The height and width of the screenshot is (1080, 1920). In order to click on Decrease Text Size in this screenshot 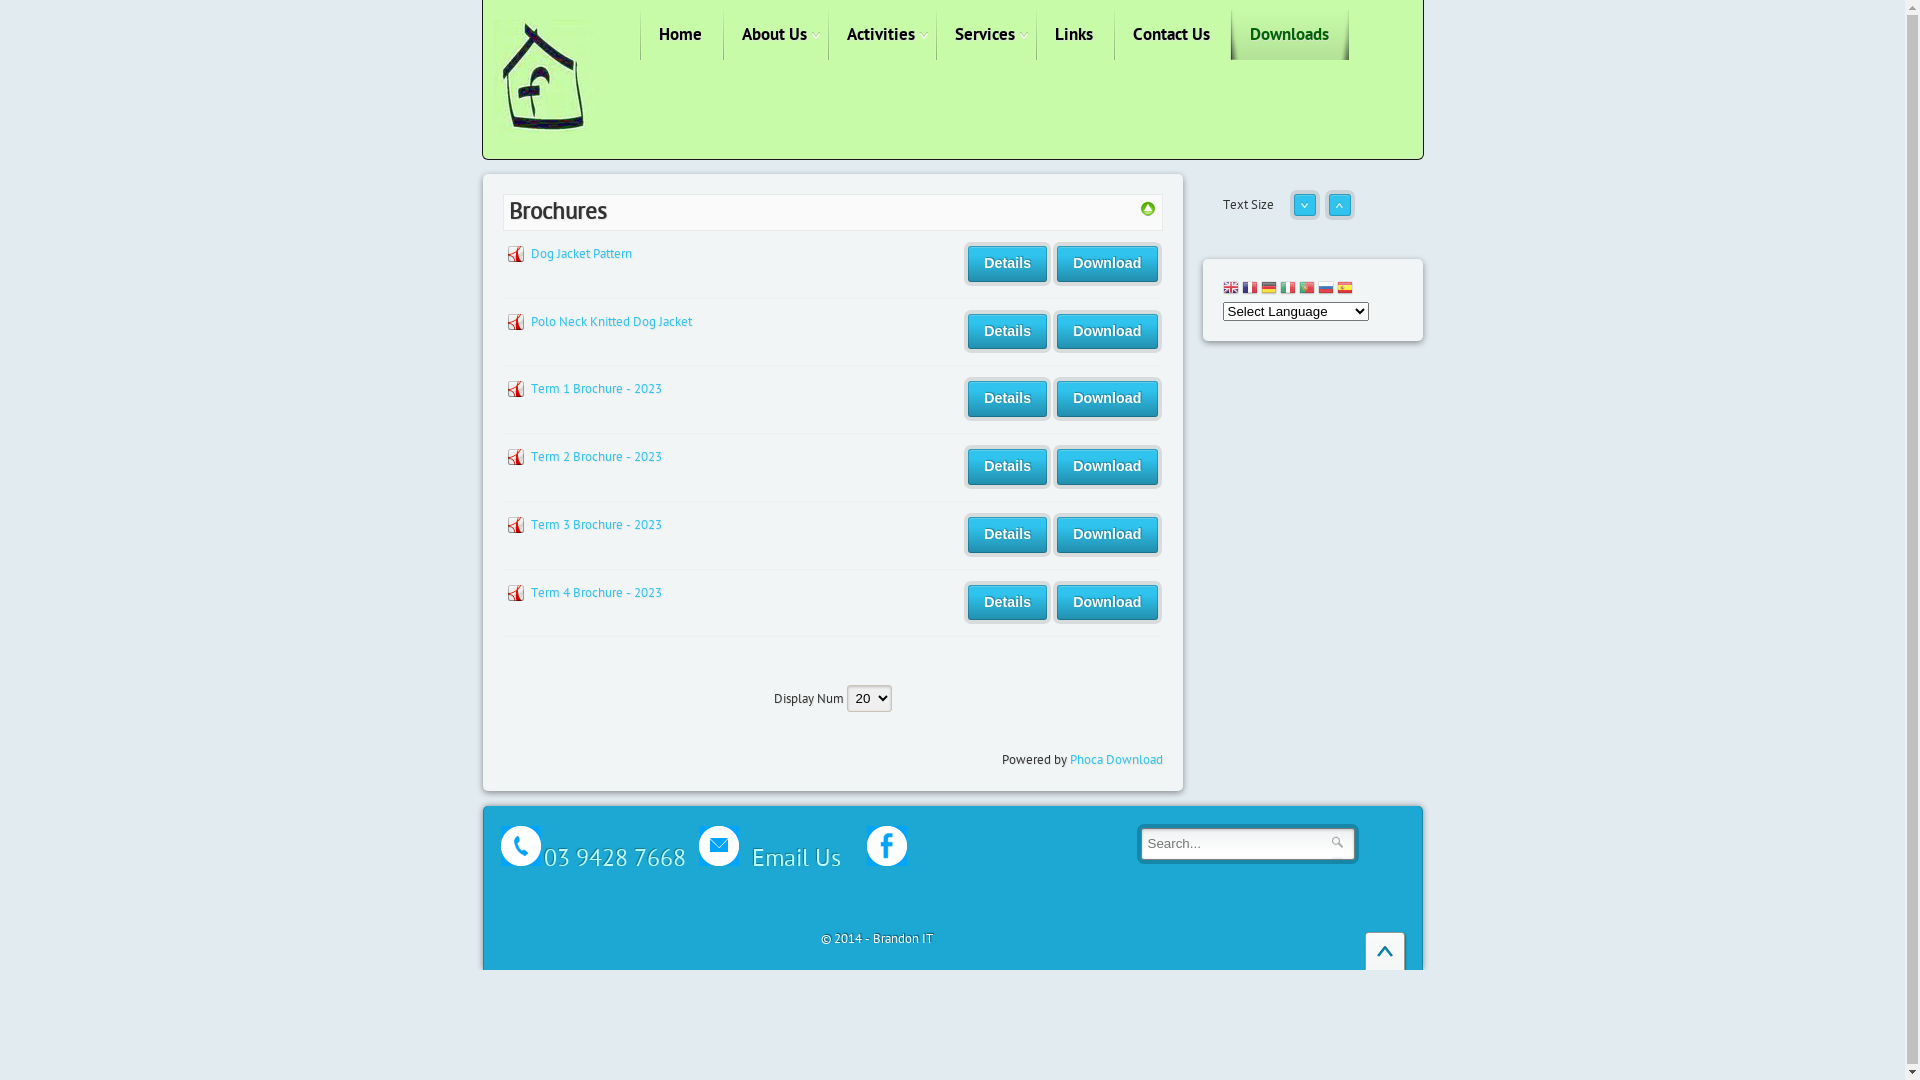, I will do `click(1305, 213)`.